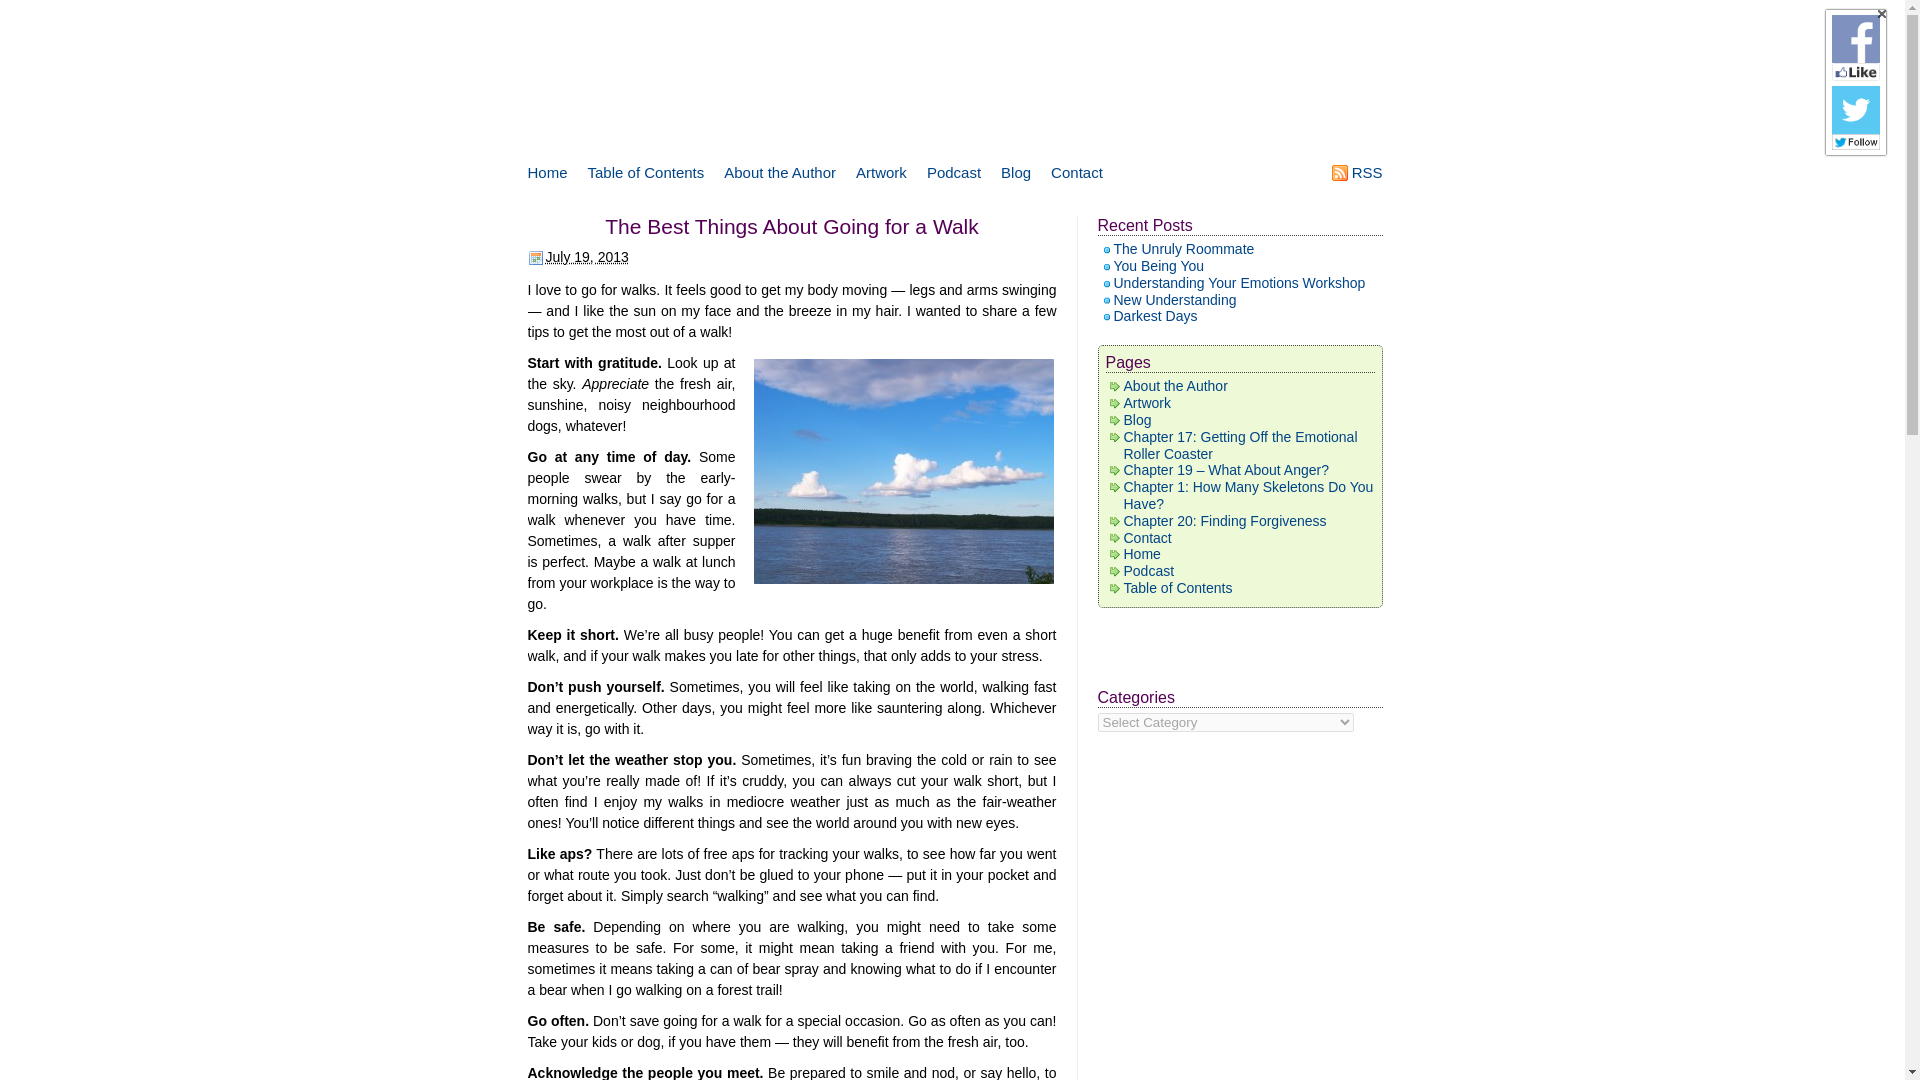  Describe the element at coordinates (1156, 316) in the screenshot. I see `Darkest Days` at that location.